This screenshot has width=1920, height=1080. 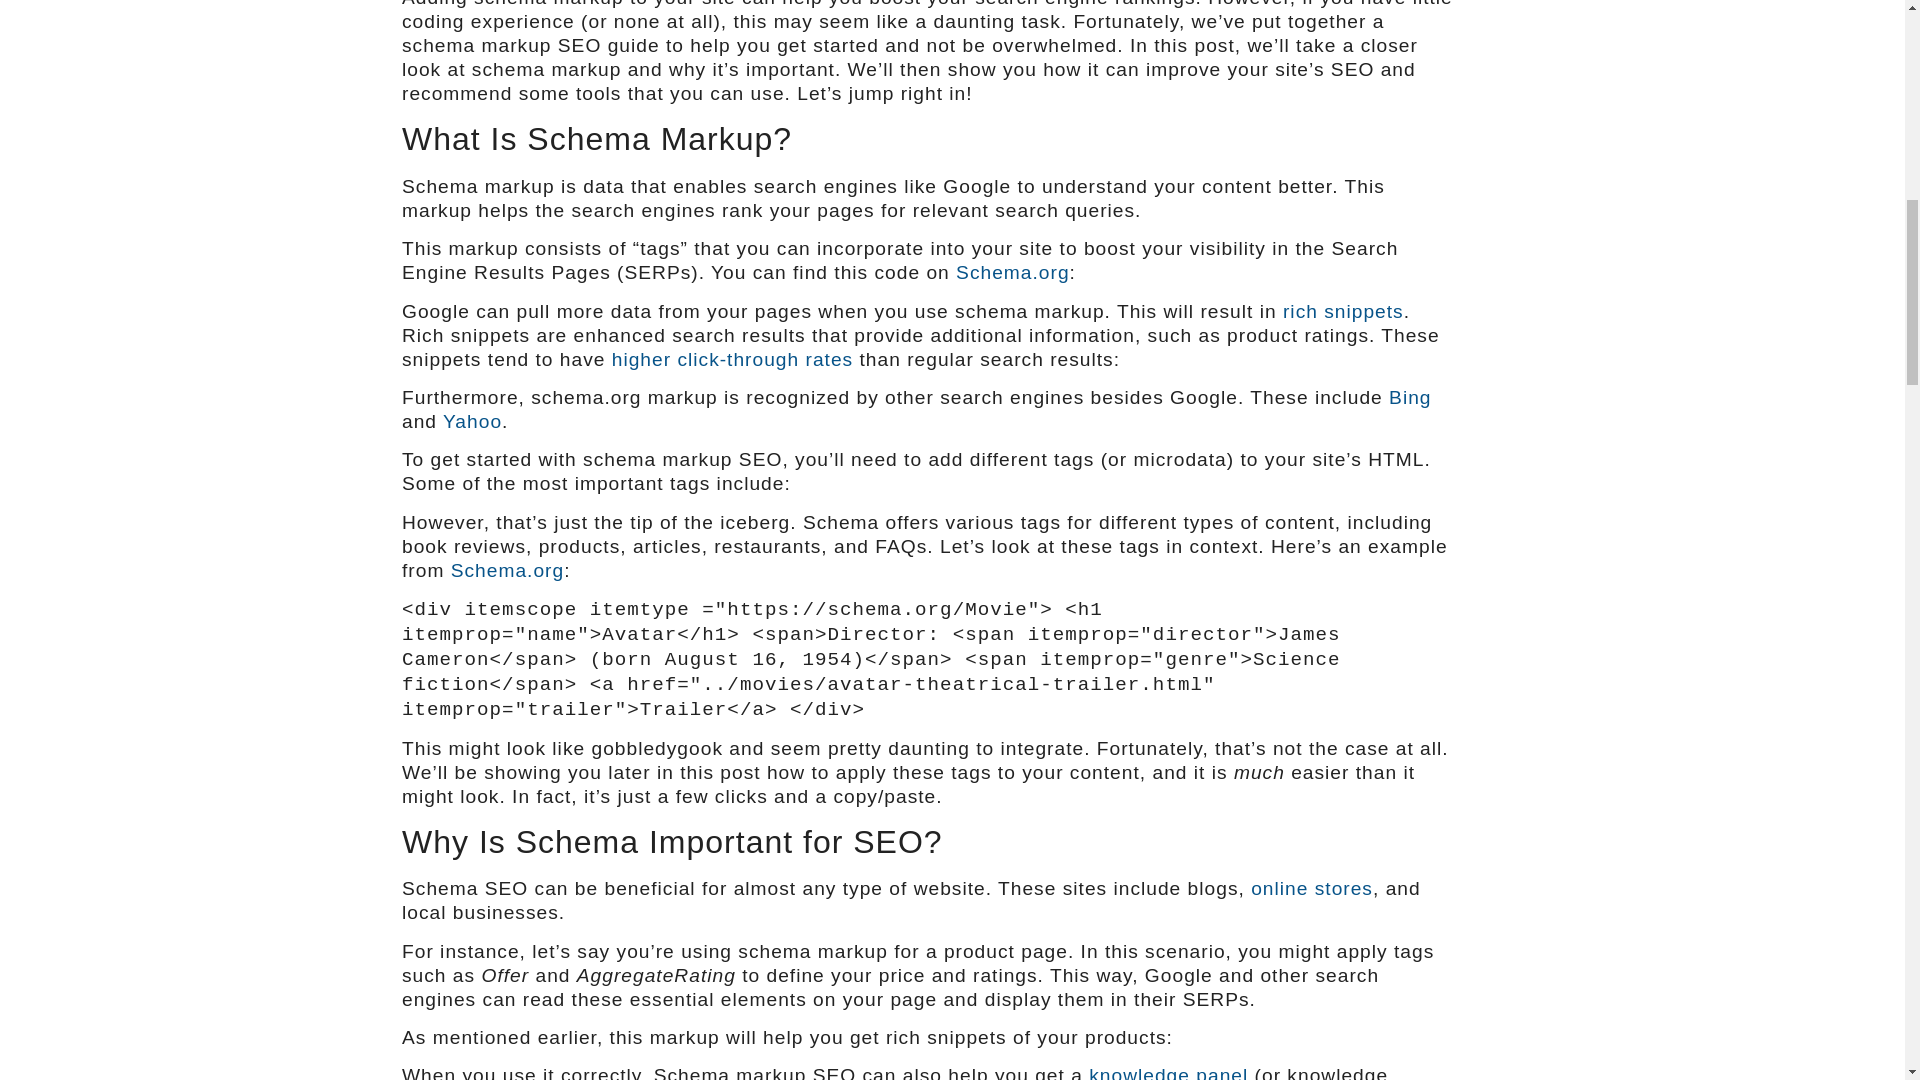 What do you see at coordinates (508, 570) in the screenshot?
I see `Schema.org` at bounding box center [508, 570].